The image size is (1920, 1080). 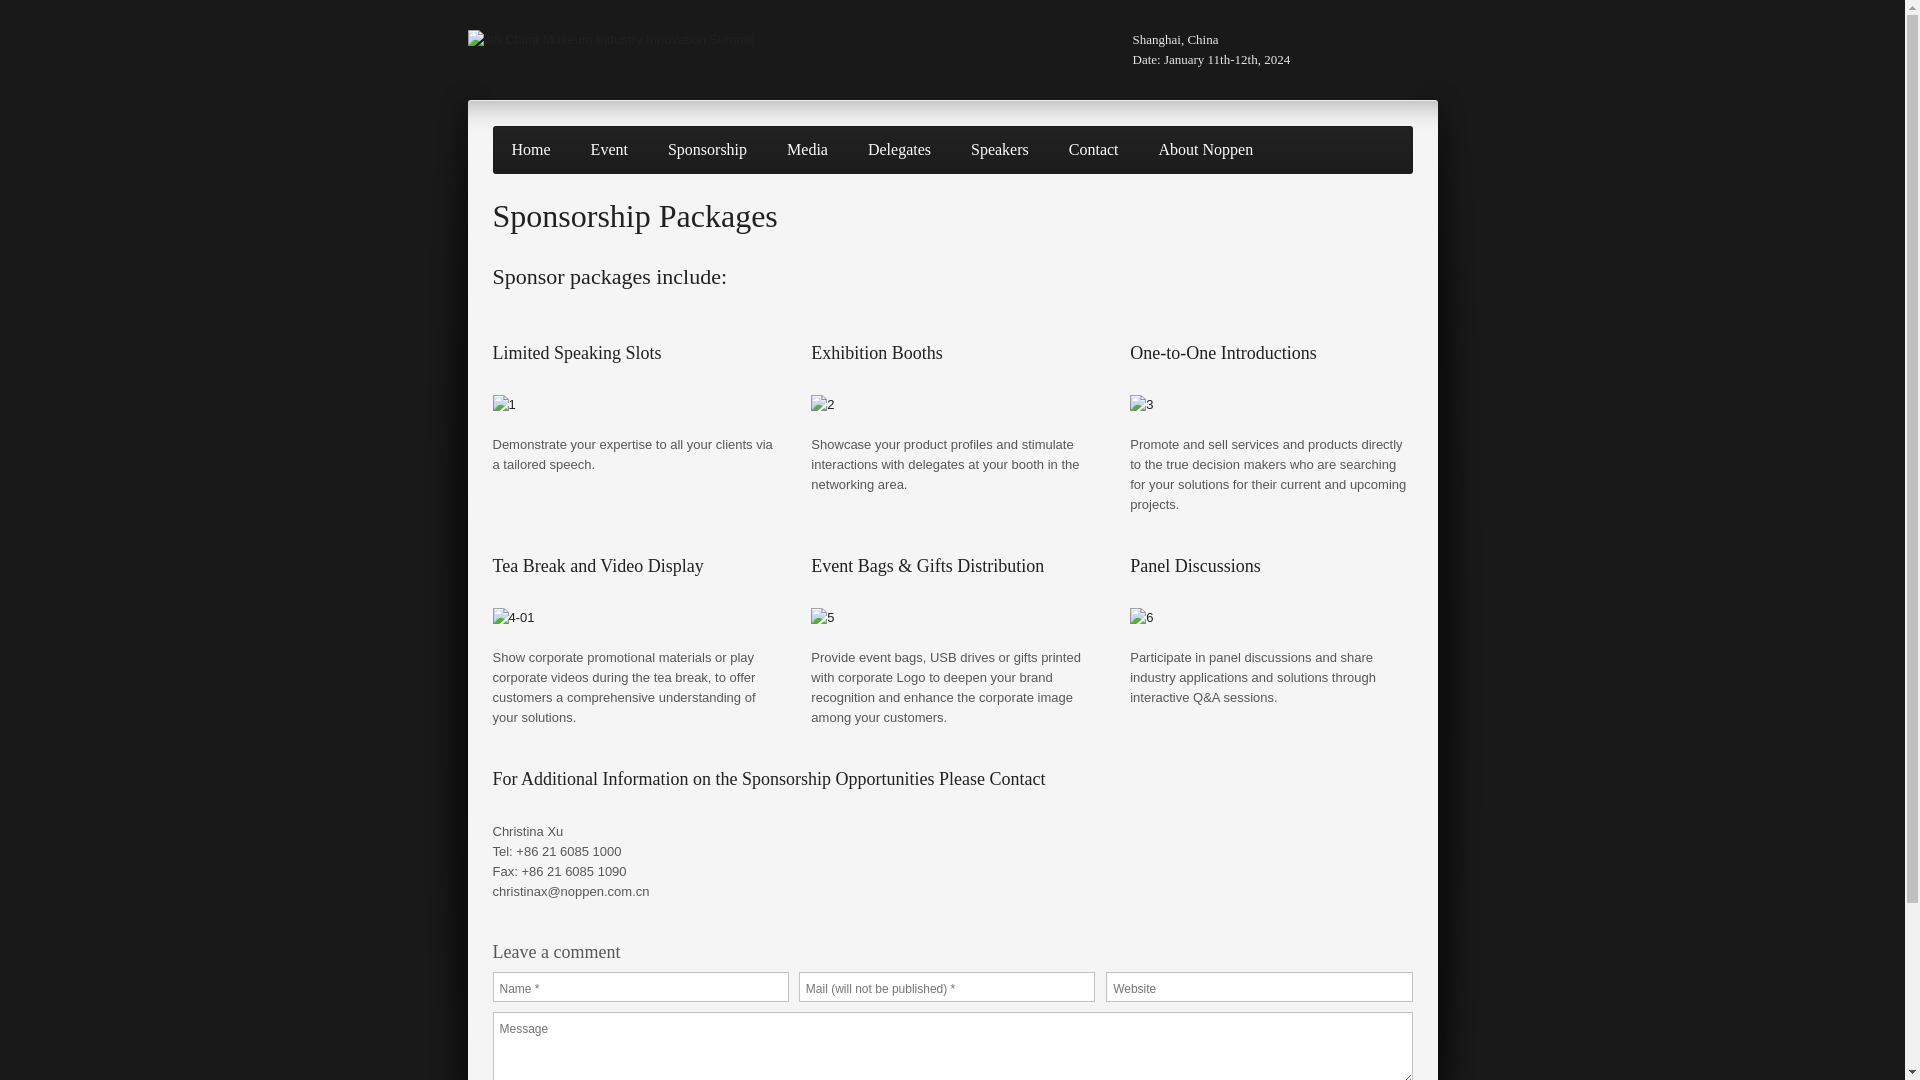 I want to click on Home, so click(x=530, y=149).